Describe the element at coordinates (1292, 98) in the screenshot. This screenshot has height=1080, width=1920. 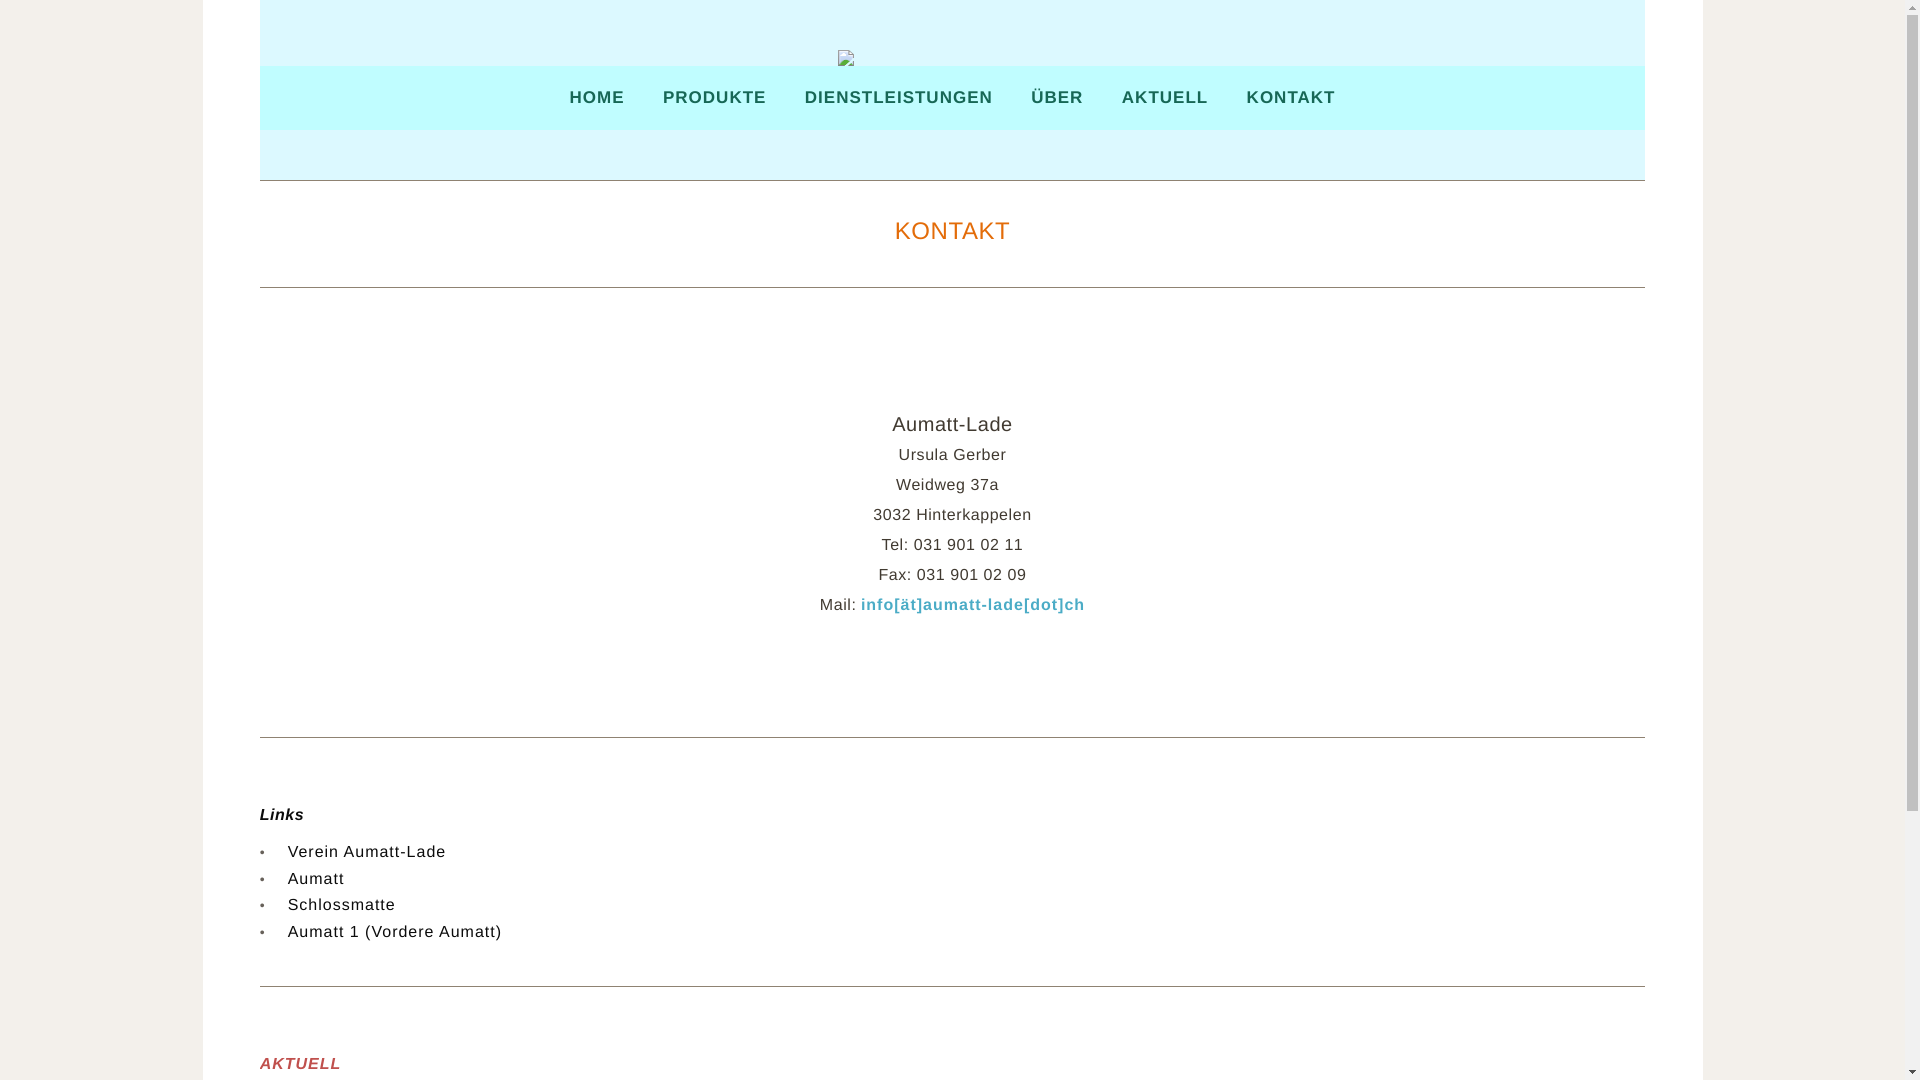
I see `KONTAKT` at that location.